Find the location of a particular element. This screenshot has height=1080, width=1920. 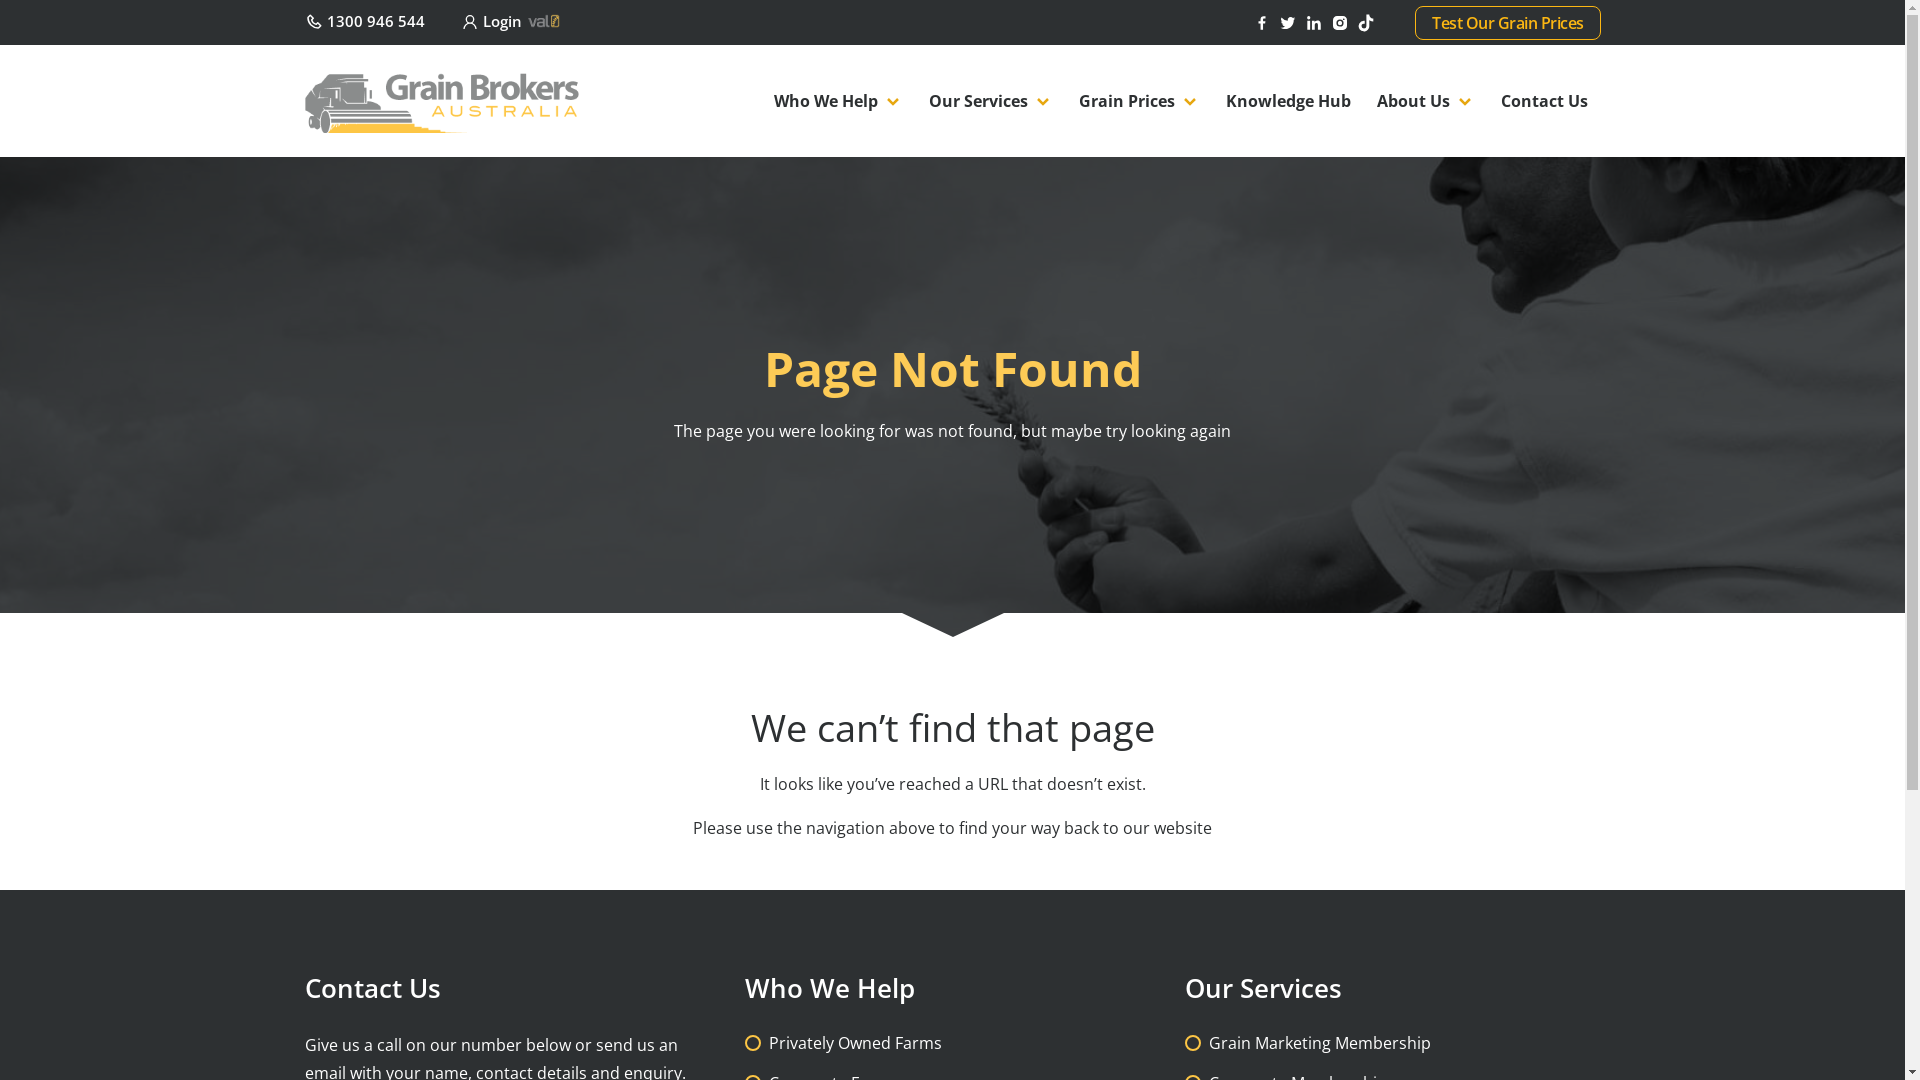

Login is located at coordinates (512, 21).